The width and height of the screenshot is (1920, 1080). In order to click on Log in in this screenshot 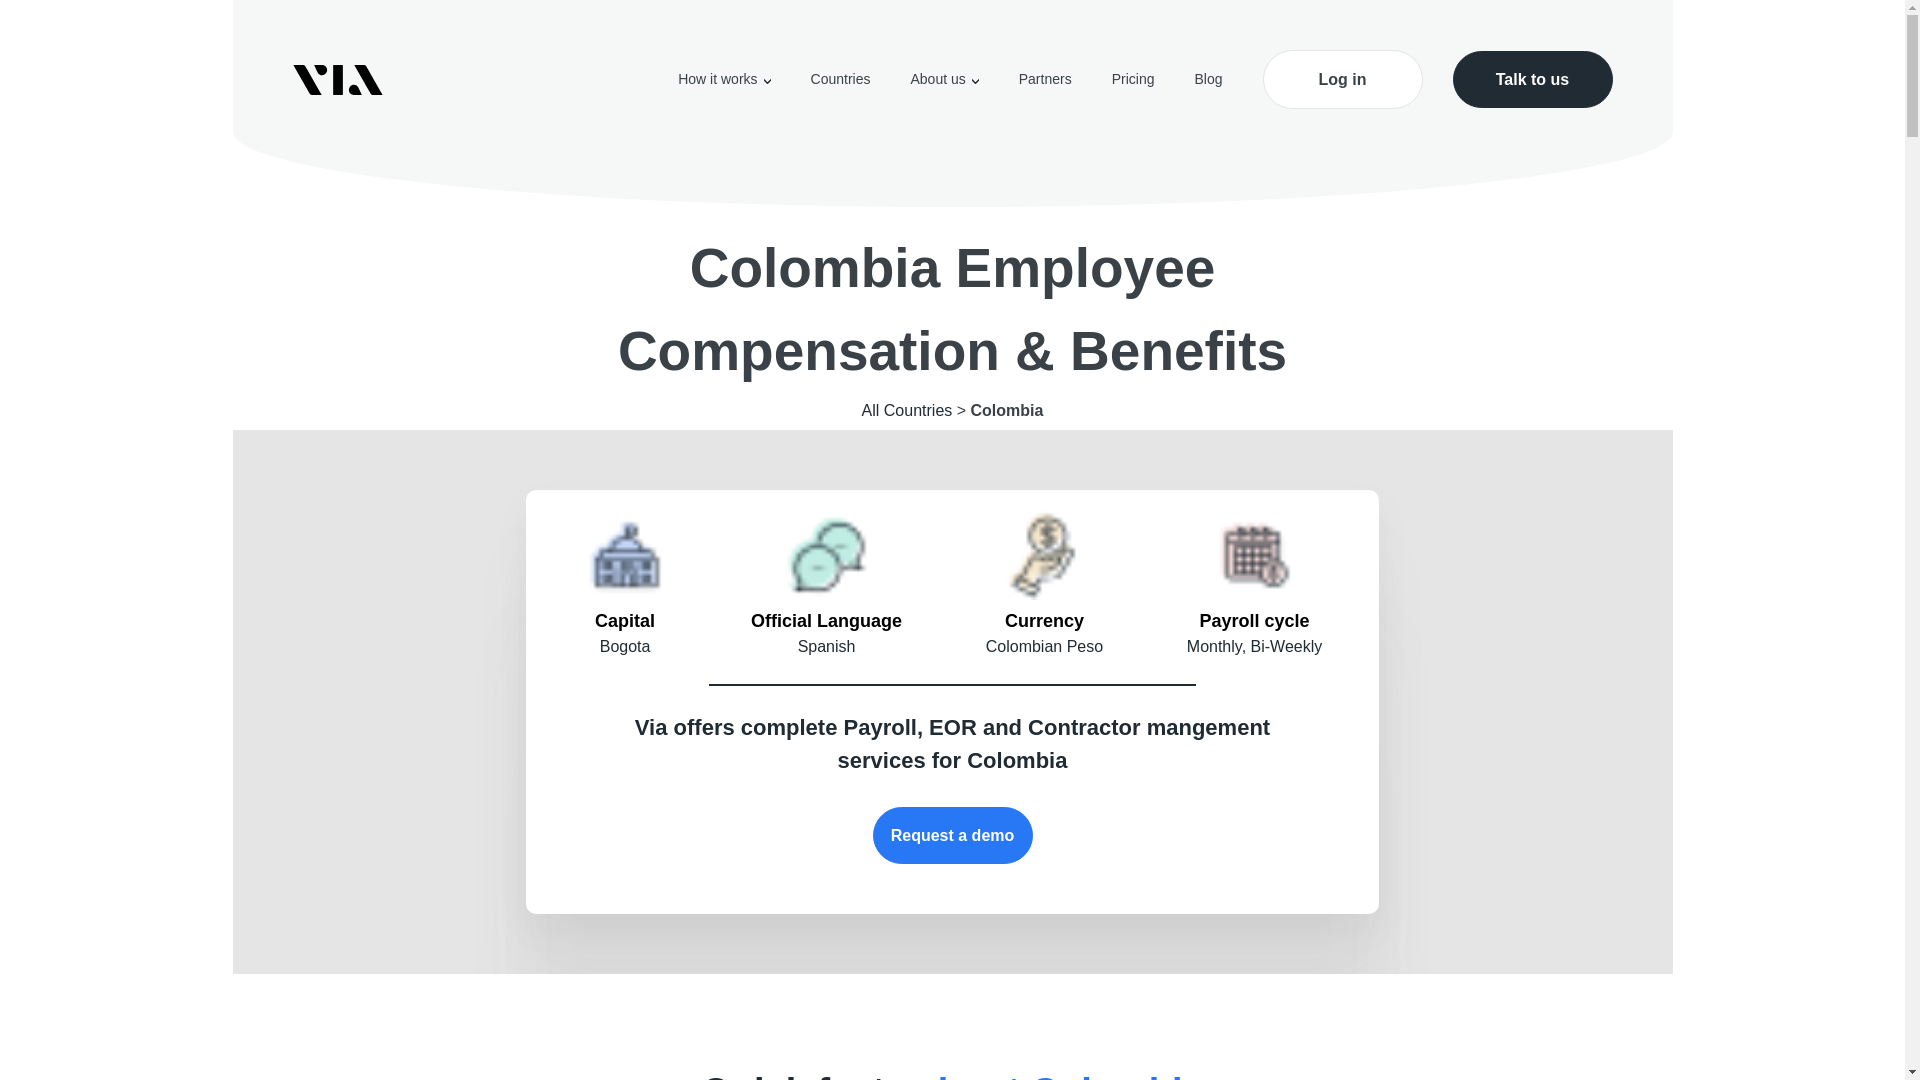, I will do `click(1342, 79)`.